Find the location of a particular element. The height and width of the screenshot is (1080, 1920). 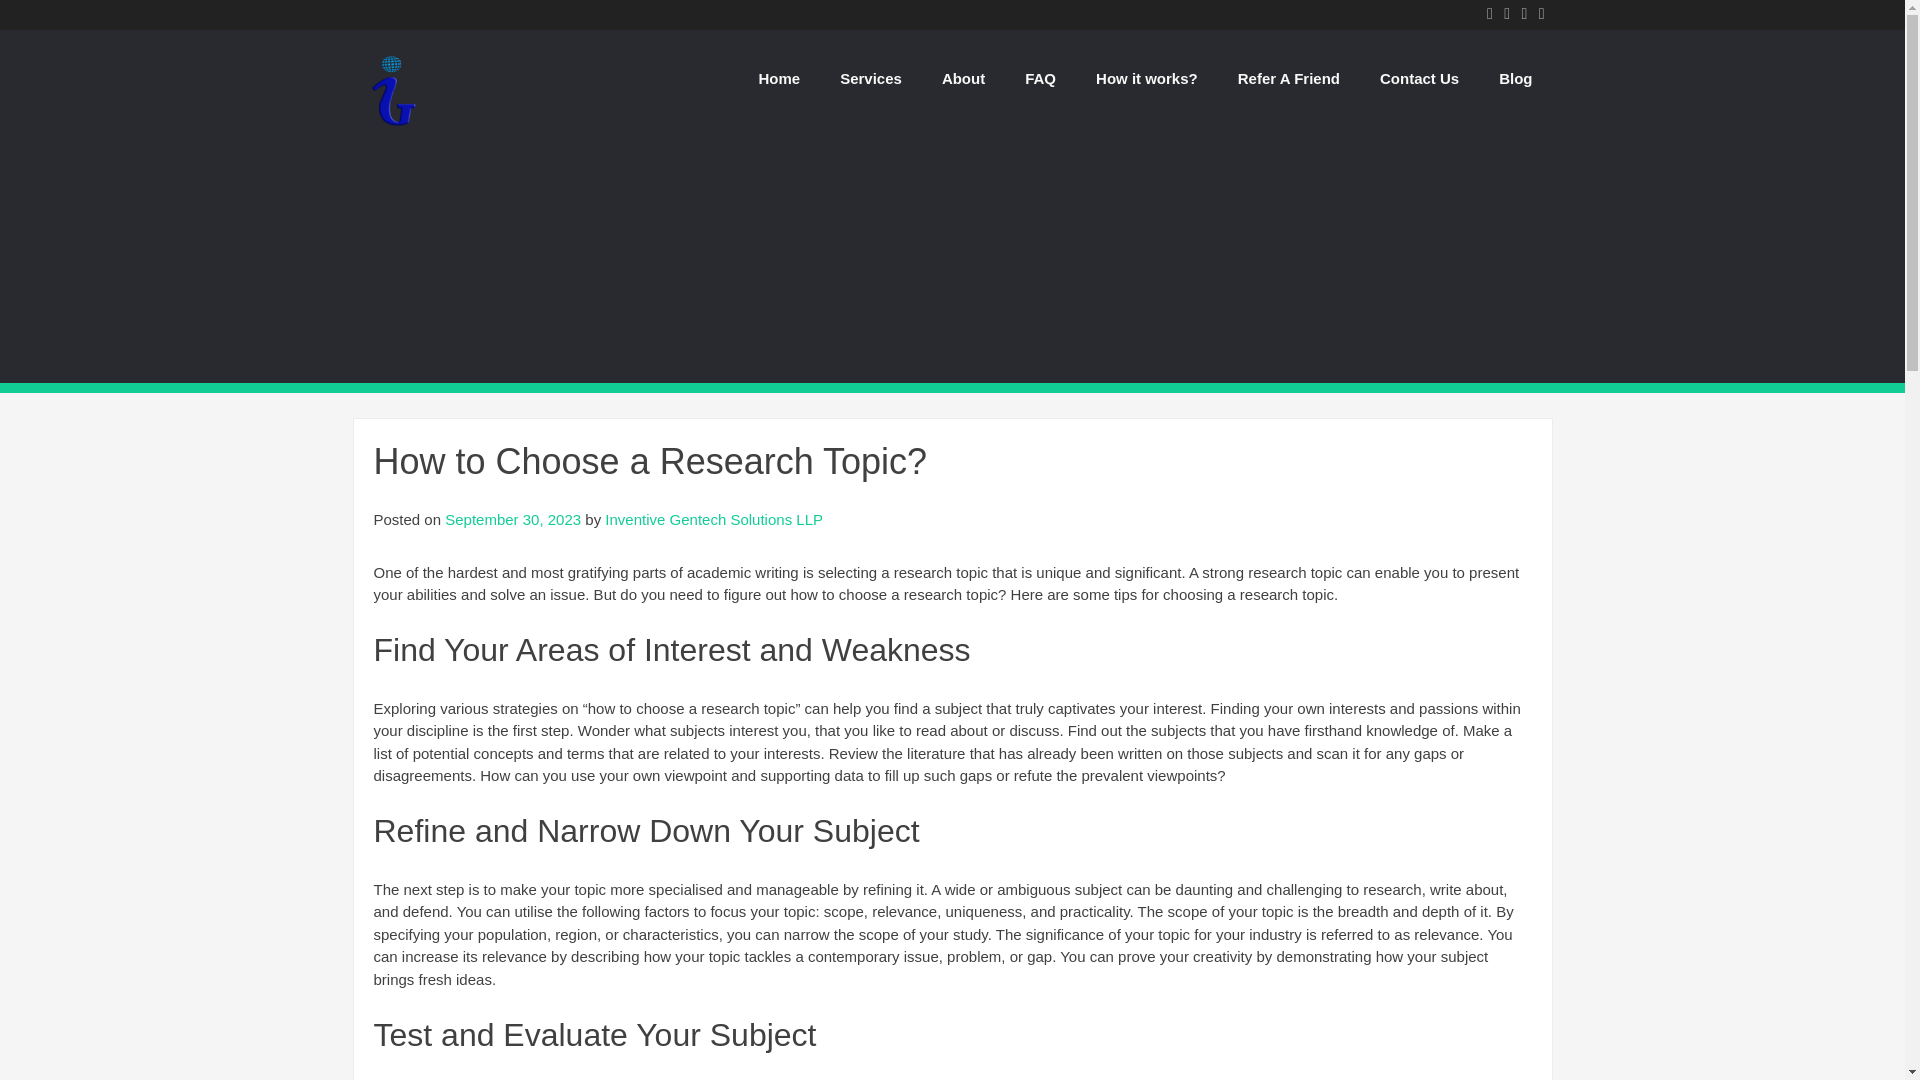

Inventive Gentech Solutions LLP is located at coordinates (392, 126).